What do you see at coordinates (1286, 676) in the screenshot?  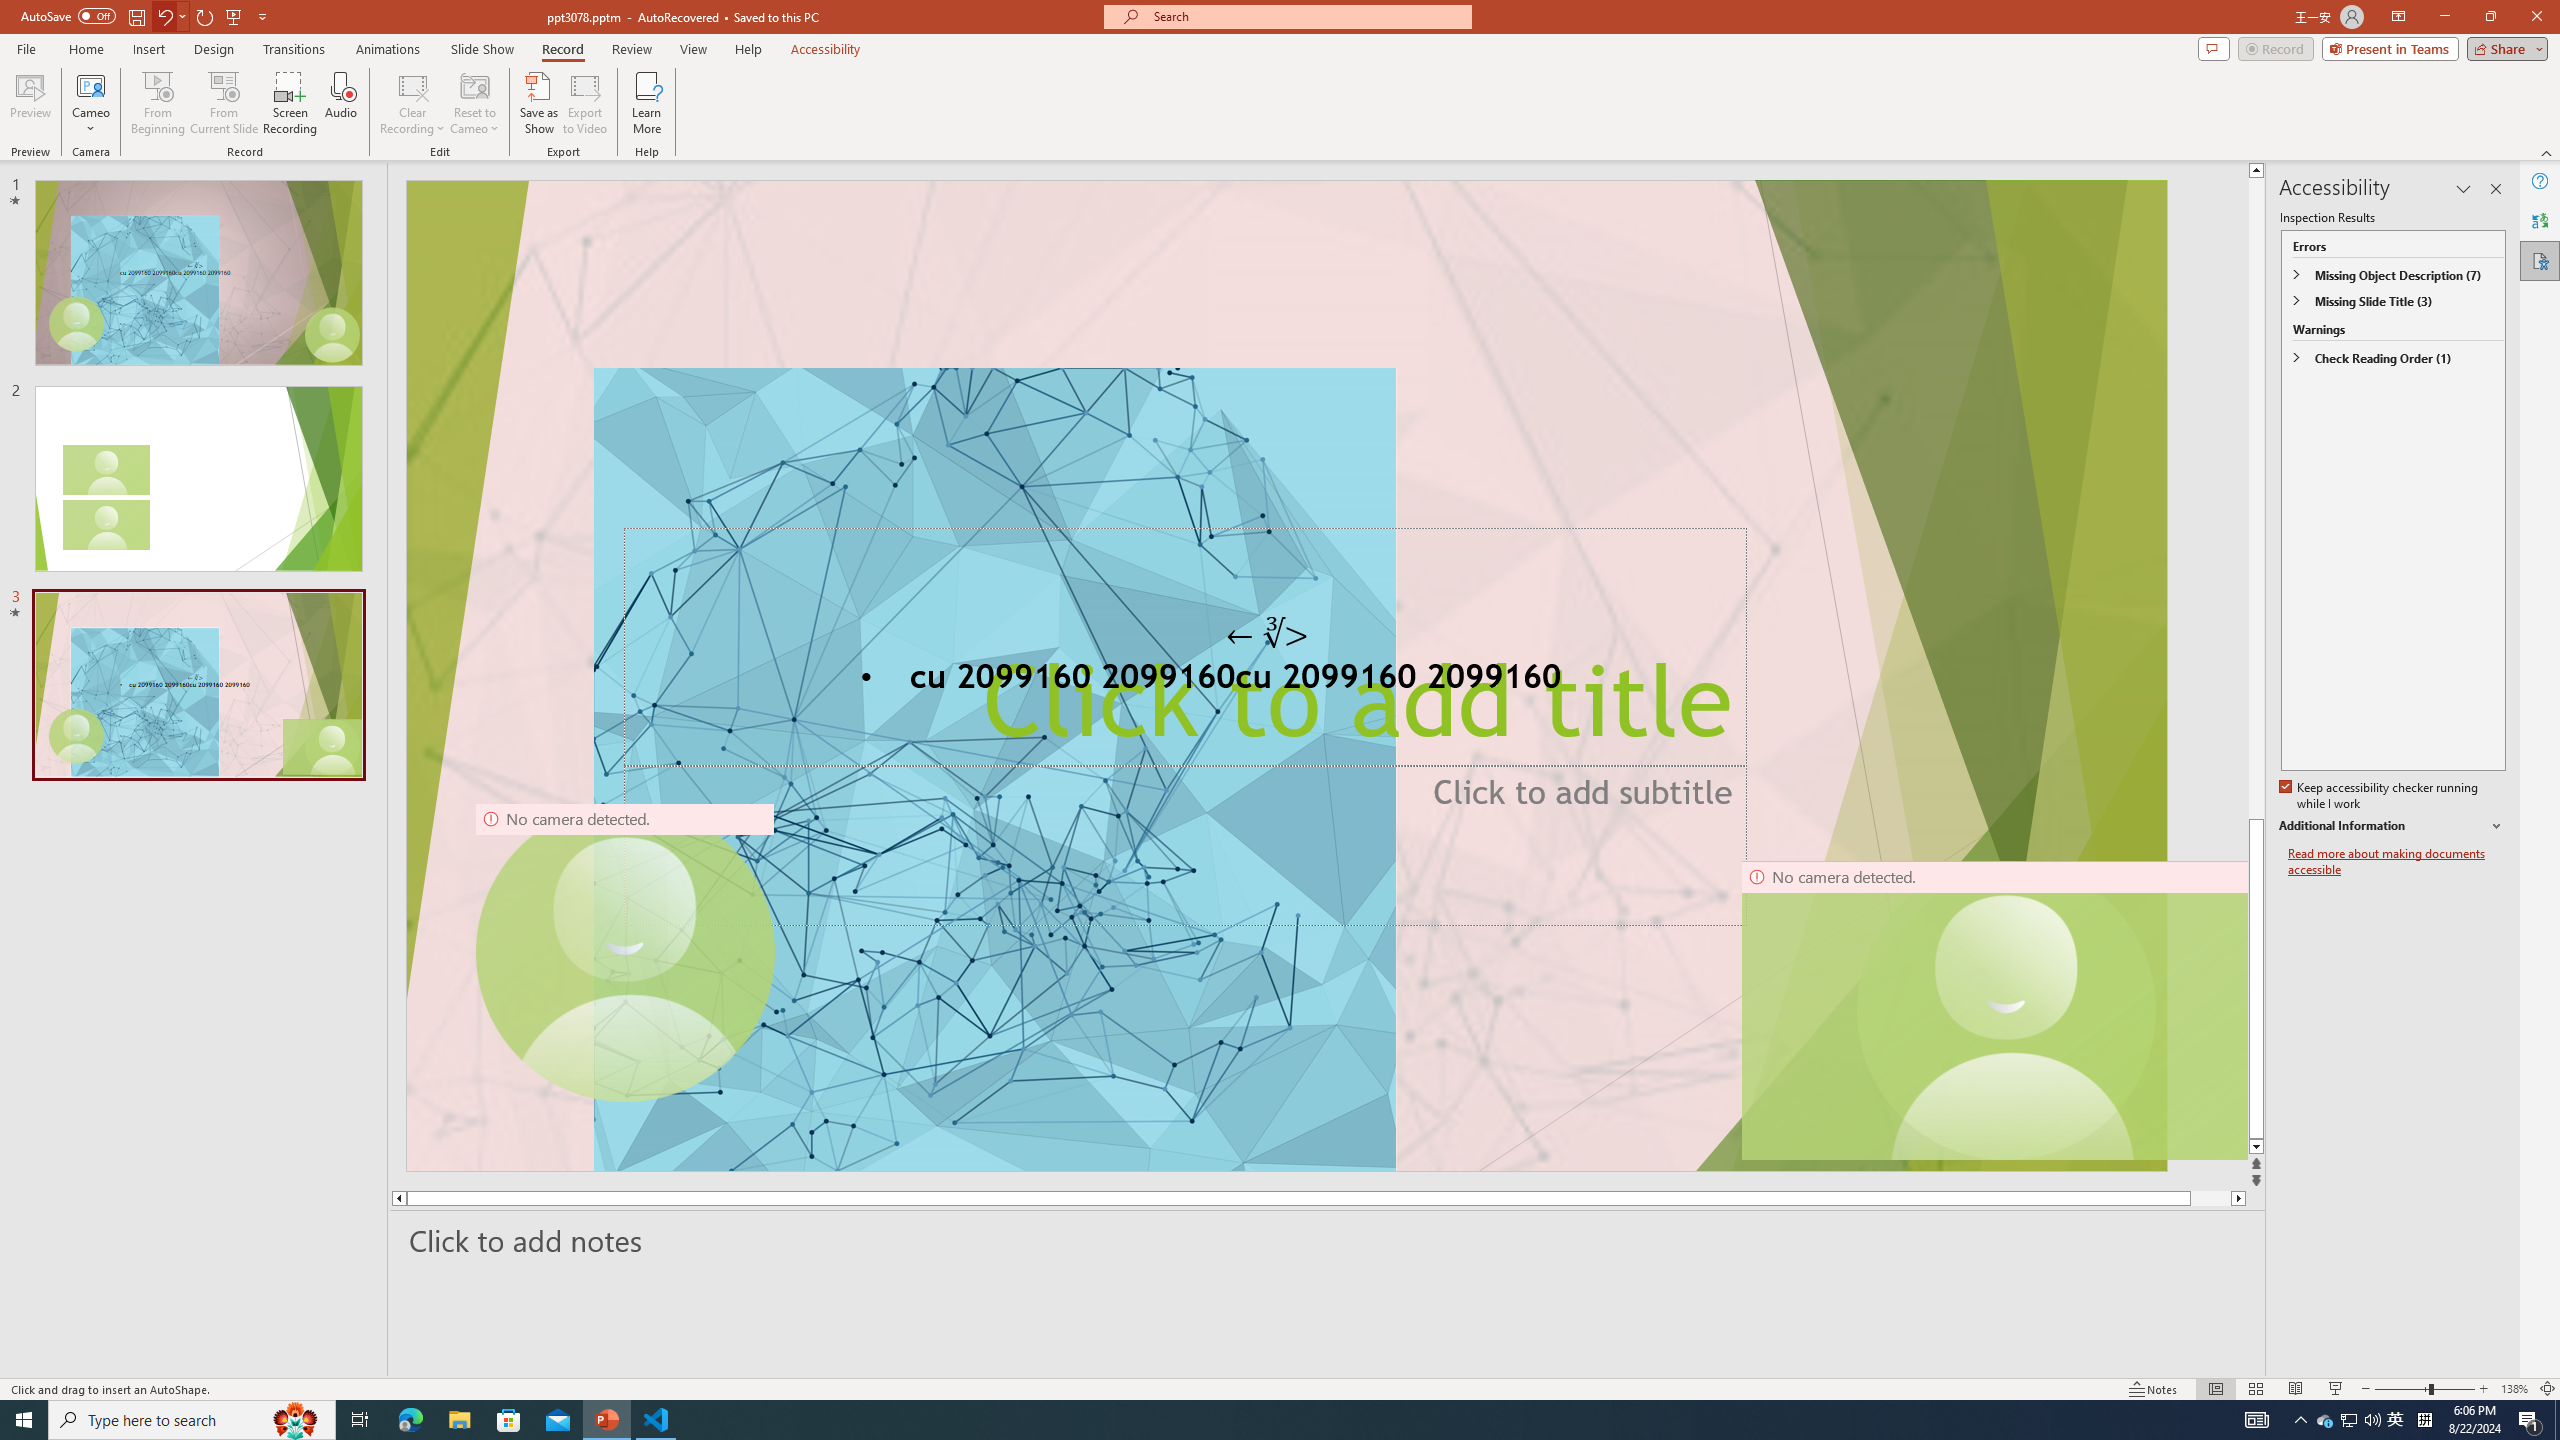 I see `An abstract genetic concept` at bounding box center [1286, 676].